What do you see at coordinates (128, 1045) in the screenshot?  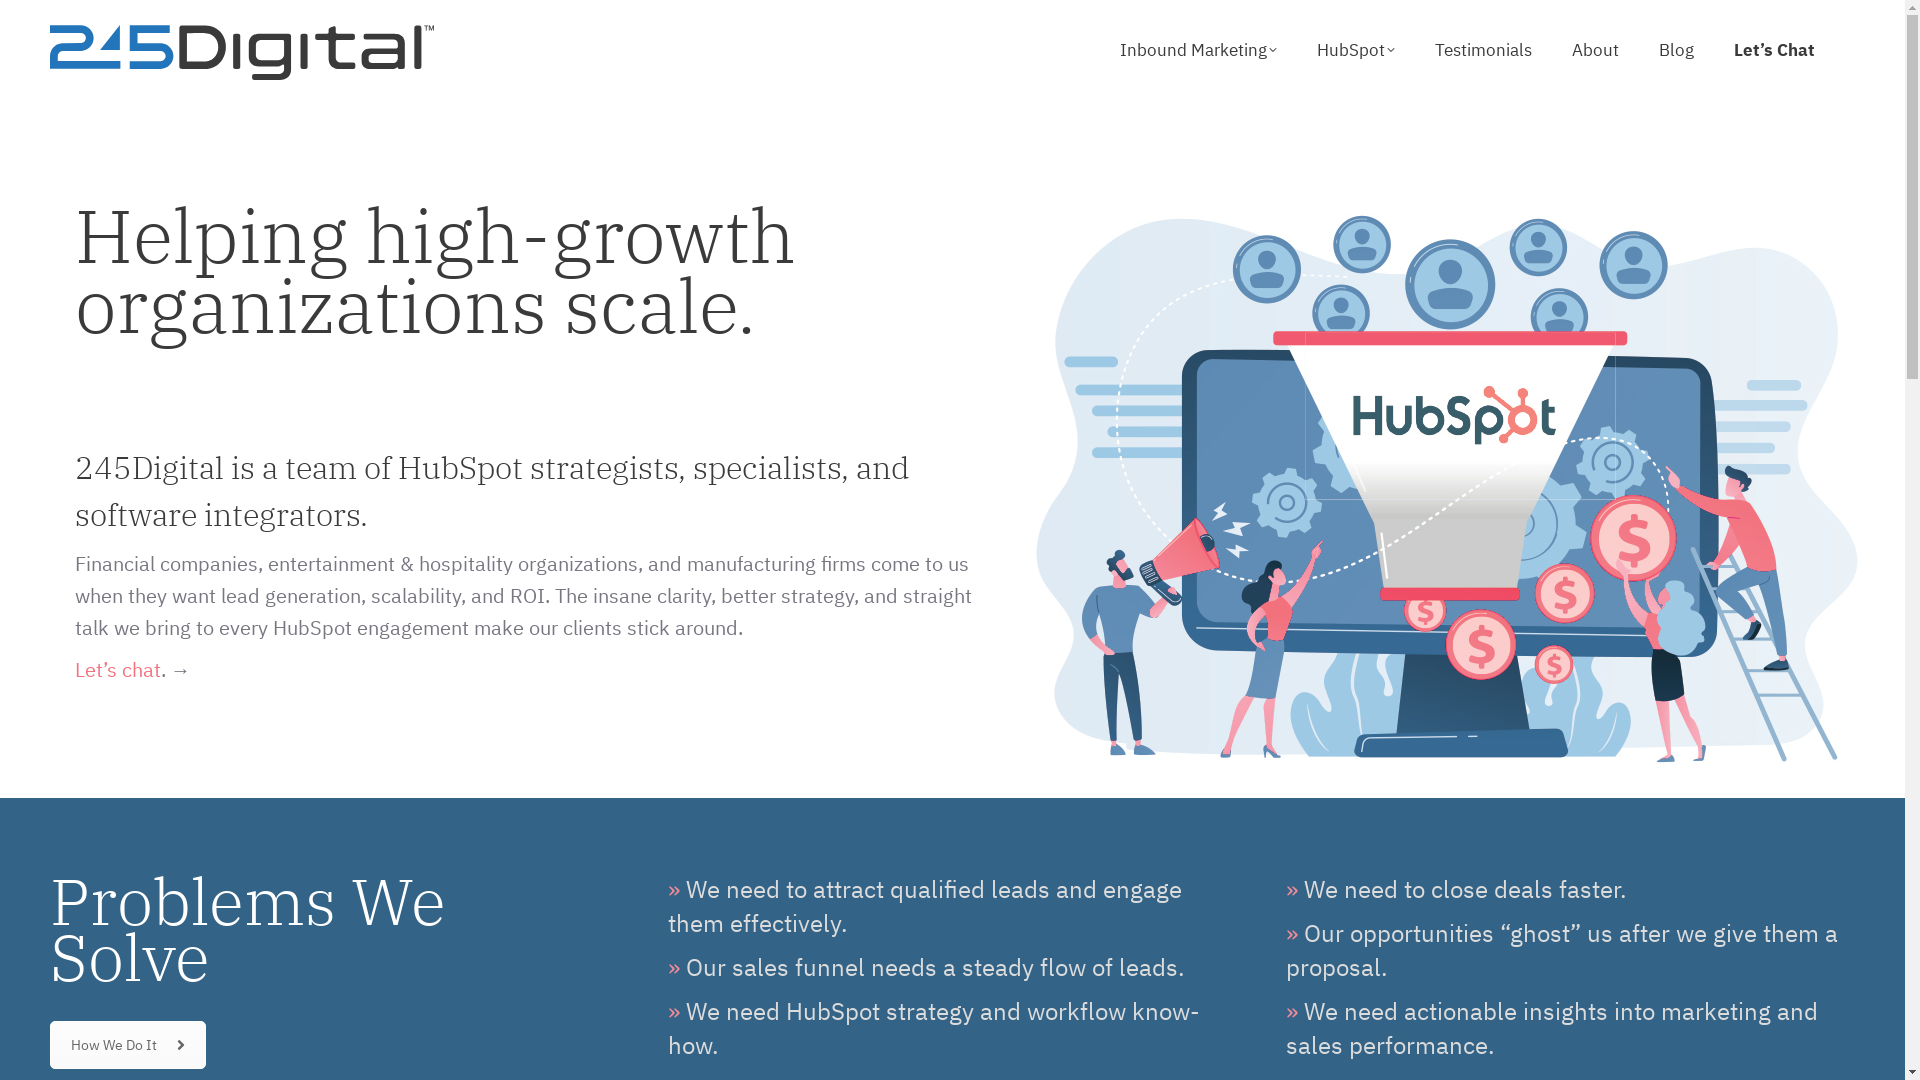 I see `How We Do It` at bounding box center [128, 1045].